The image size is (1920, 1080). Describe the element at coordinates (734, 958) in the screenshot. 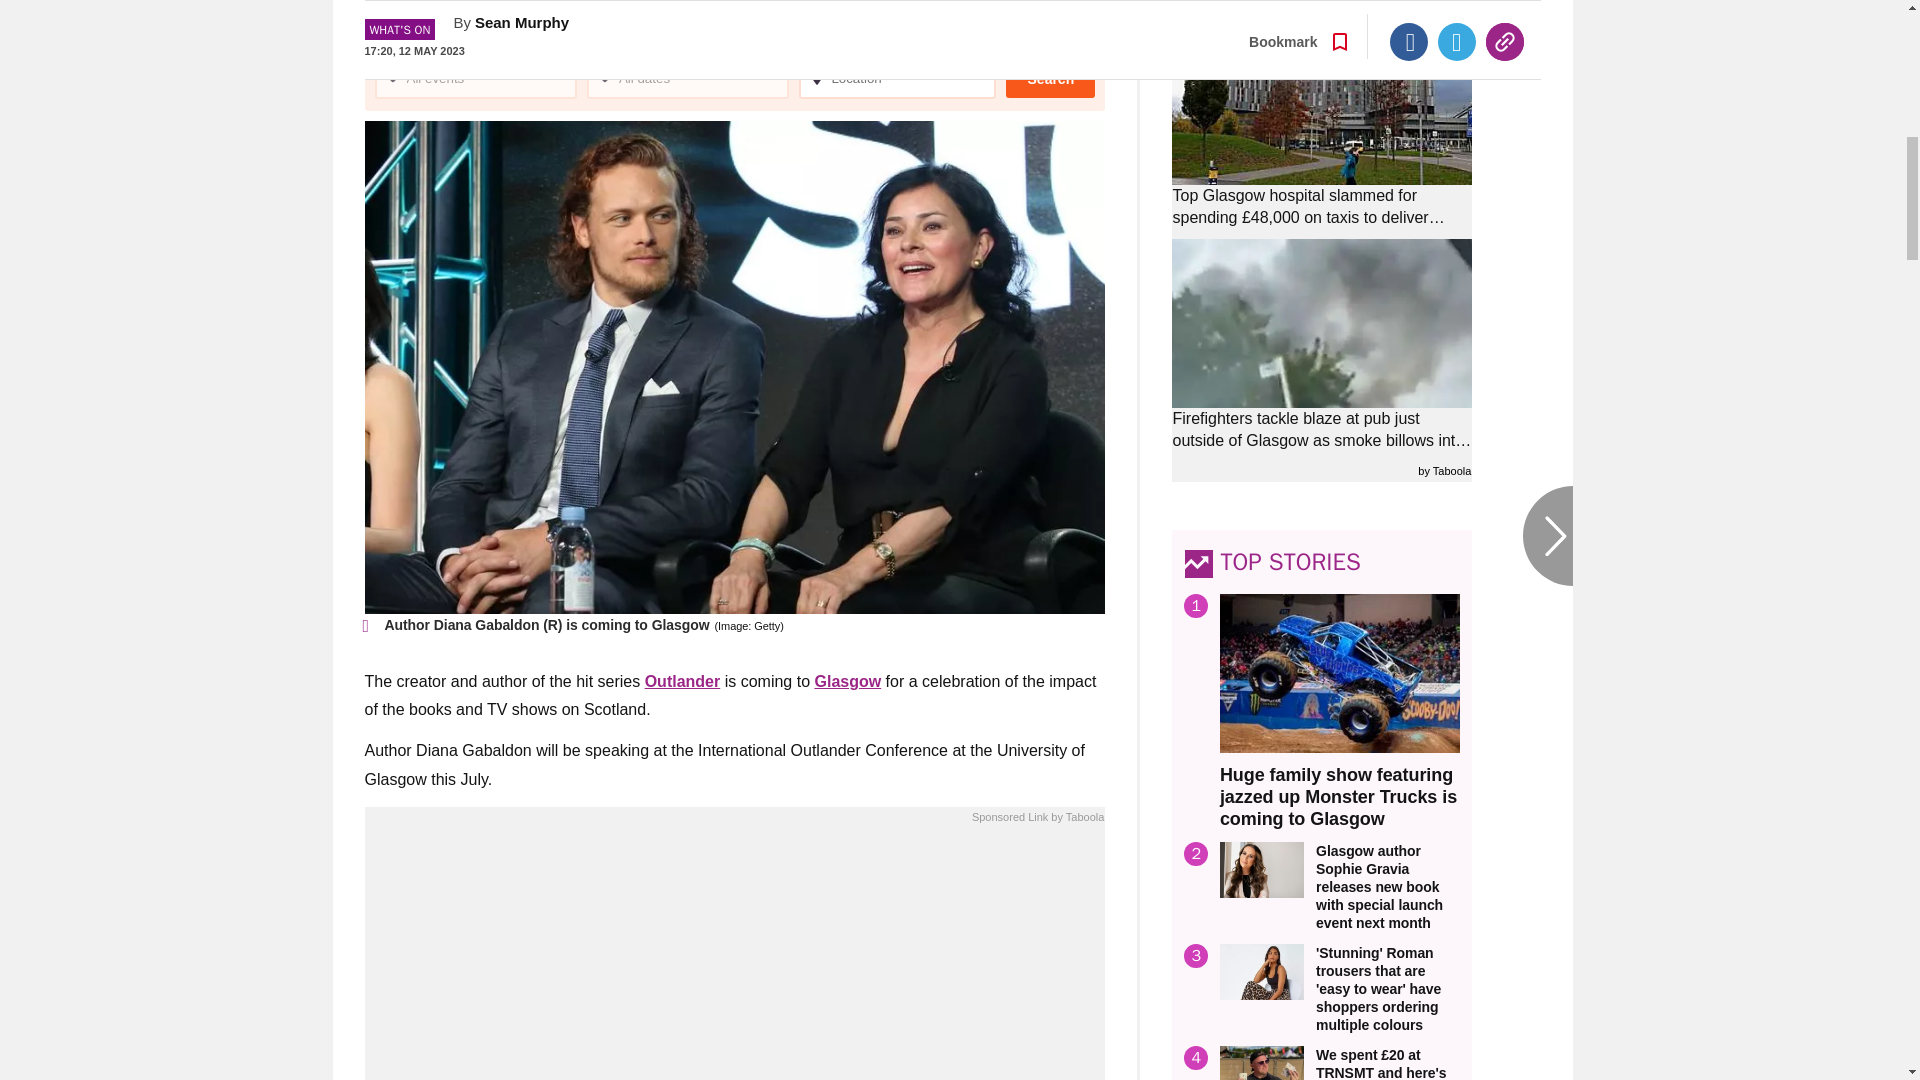

I see `The best IPO stock pick of 2016?` at that location.